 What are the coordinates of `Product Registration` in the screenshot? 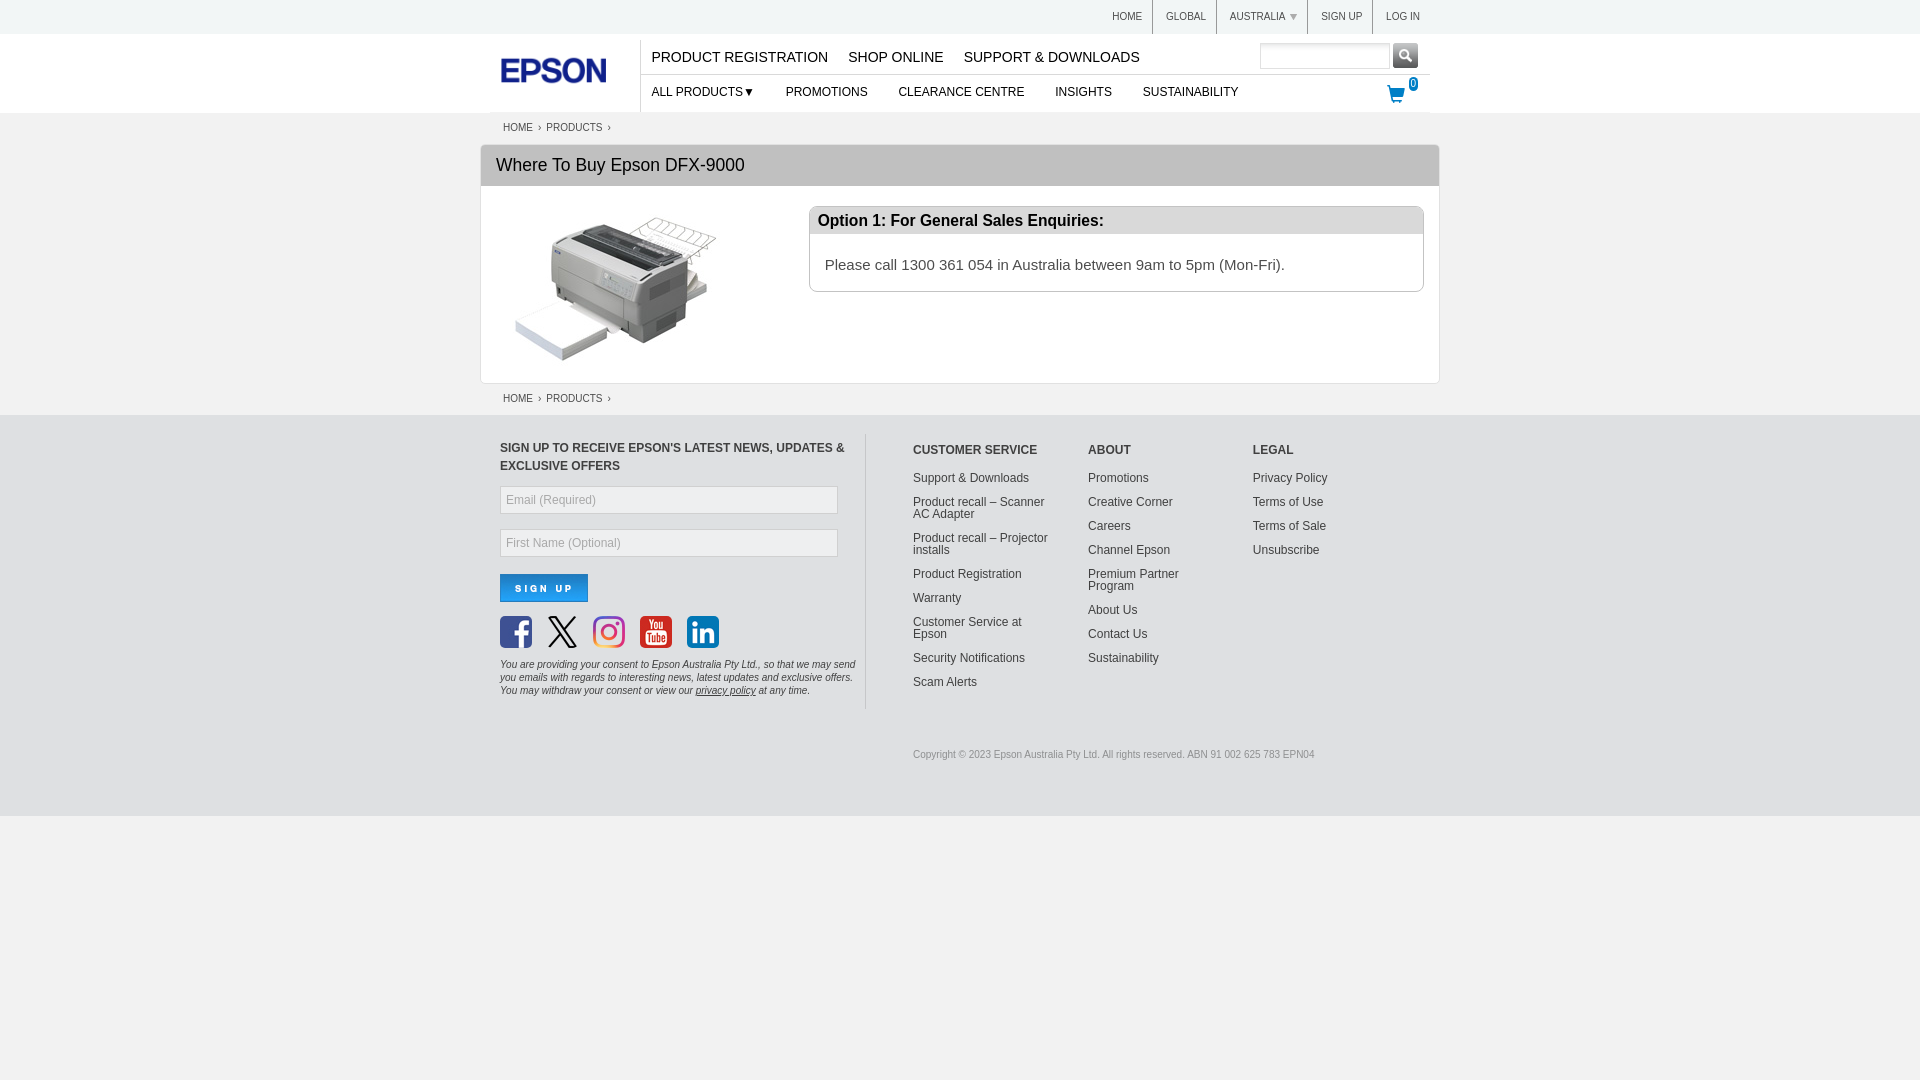 It's located at (968, 574).